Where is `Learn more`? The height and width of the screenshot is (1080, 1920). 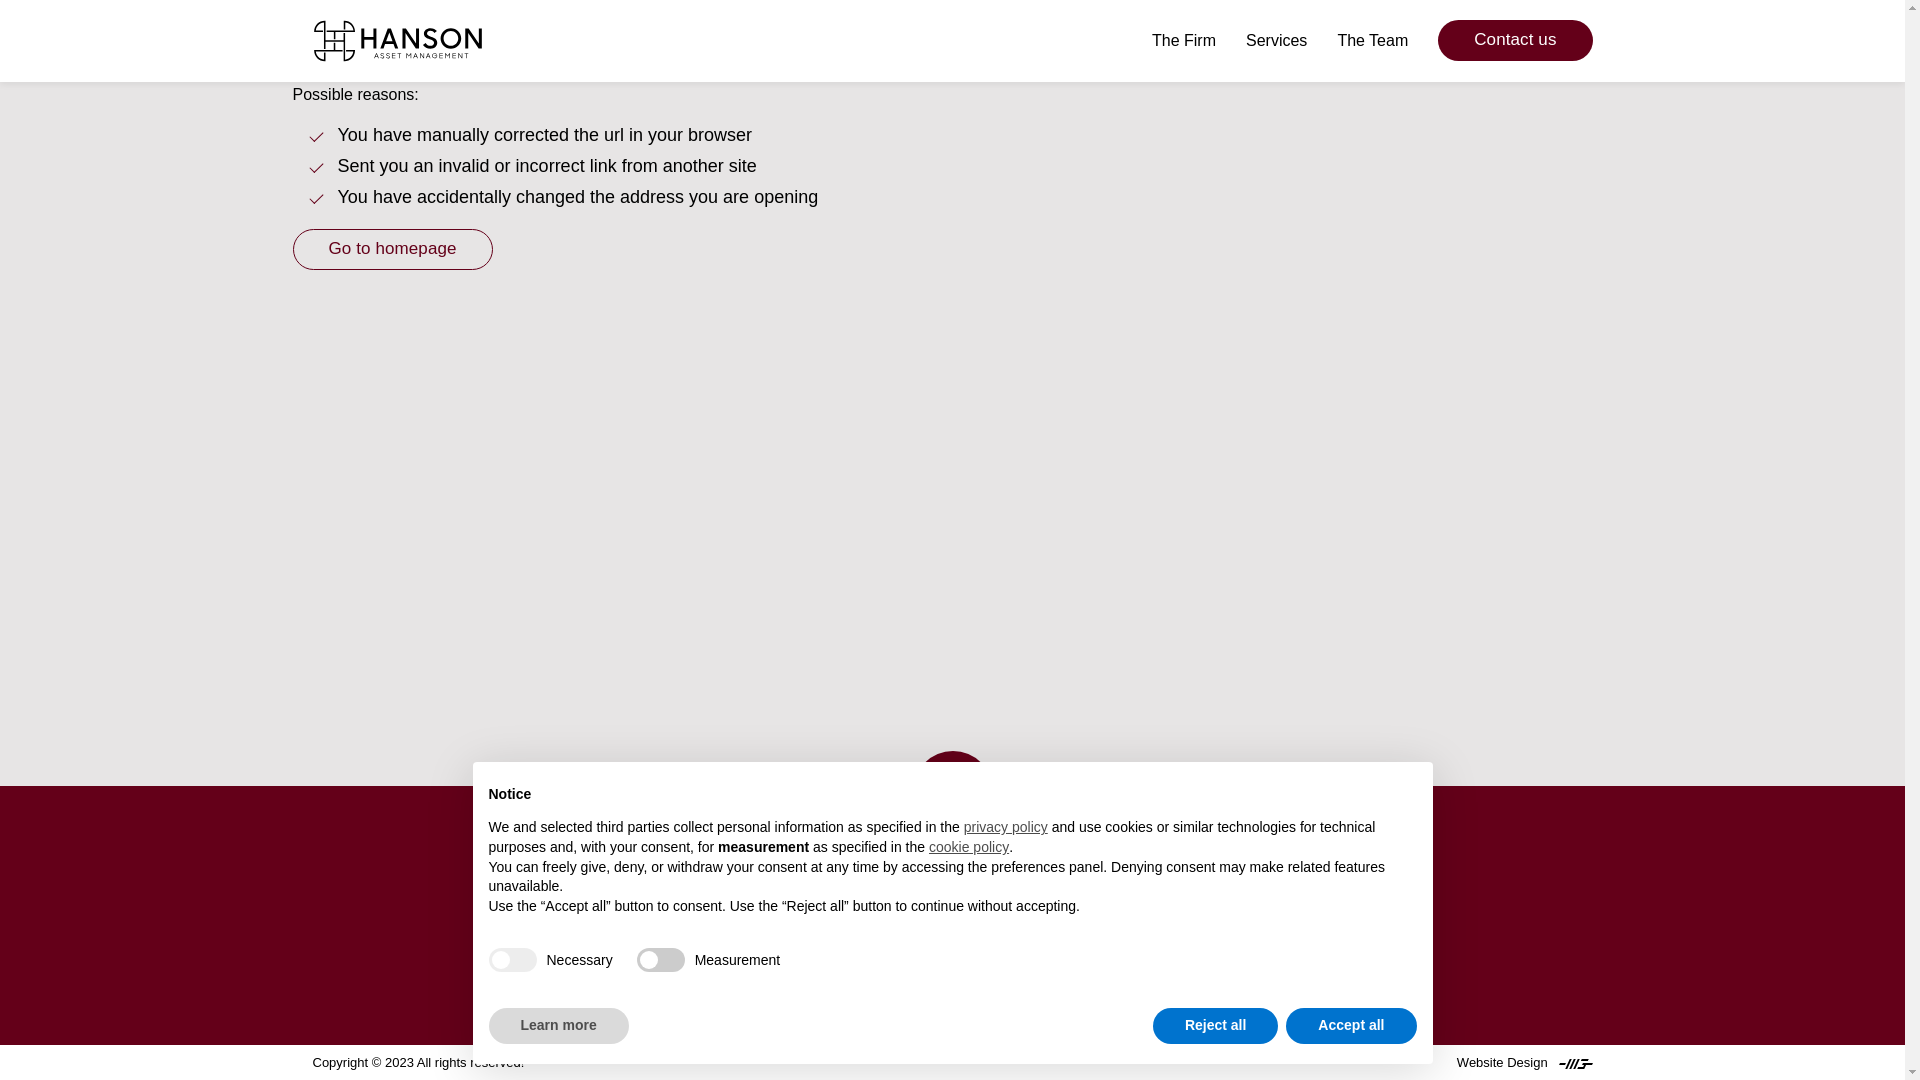 Learn more is located at coordinates (557, 1026).